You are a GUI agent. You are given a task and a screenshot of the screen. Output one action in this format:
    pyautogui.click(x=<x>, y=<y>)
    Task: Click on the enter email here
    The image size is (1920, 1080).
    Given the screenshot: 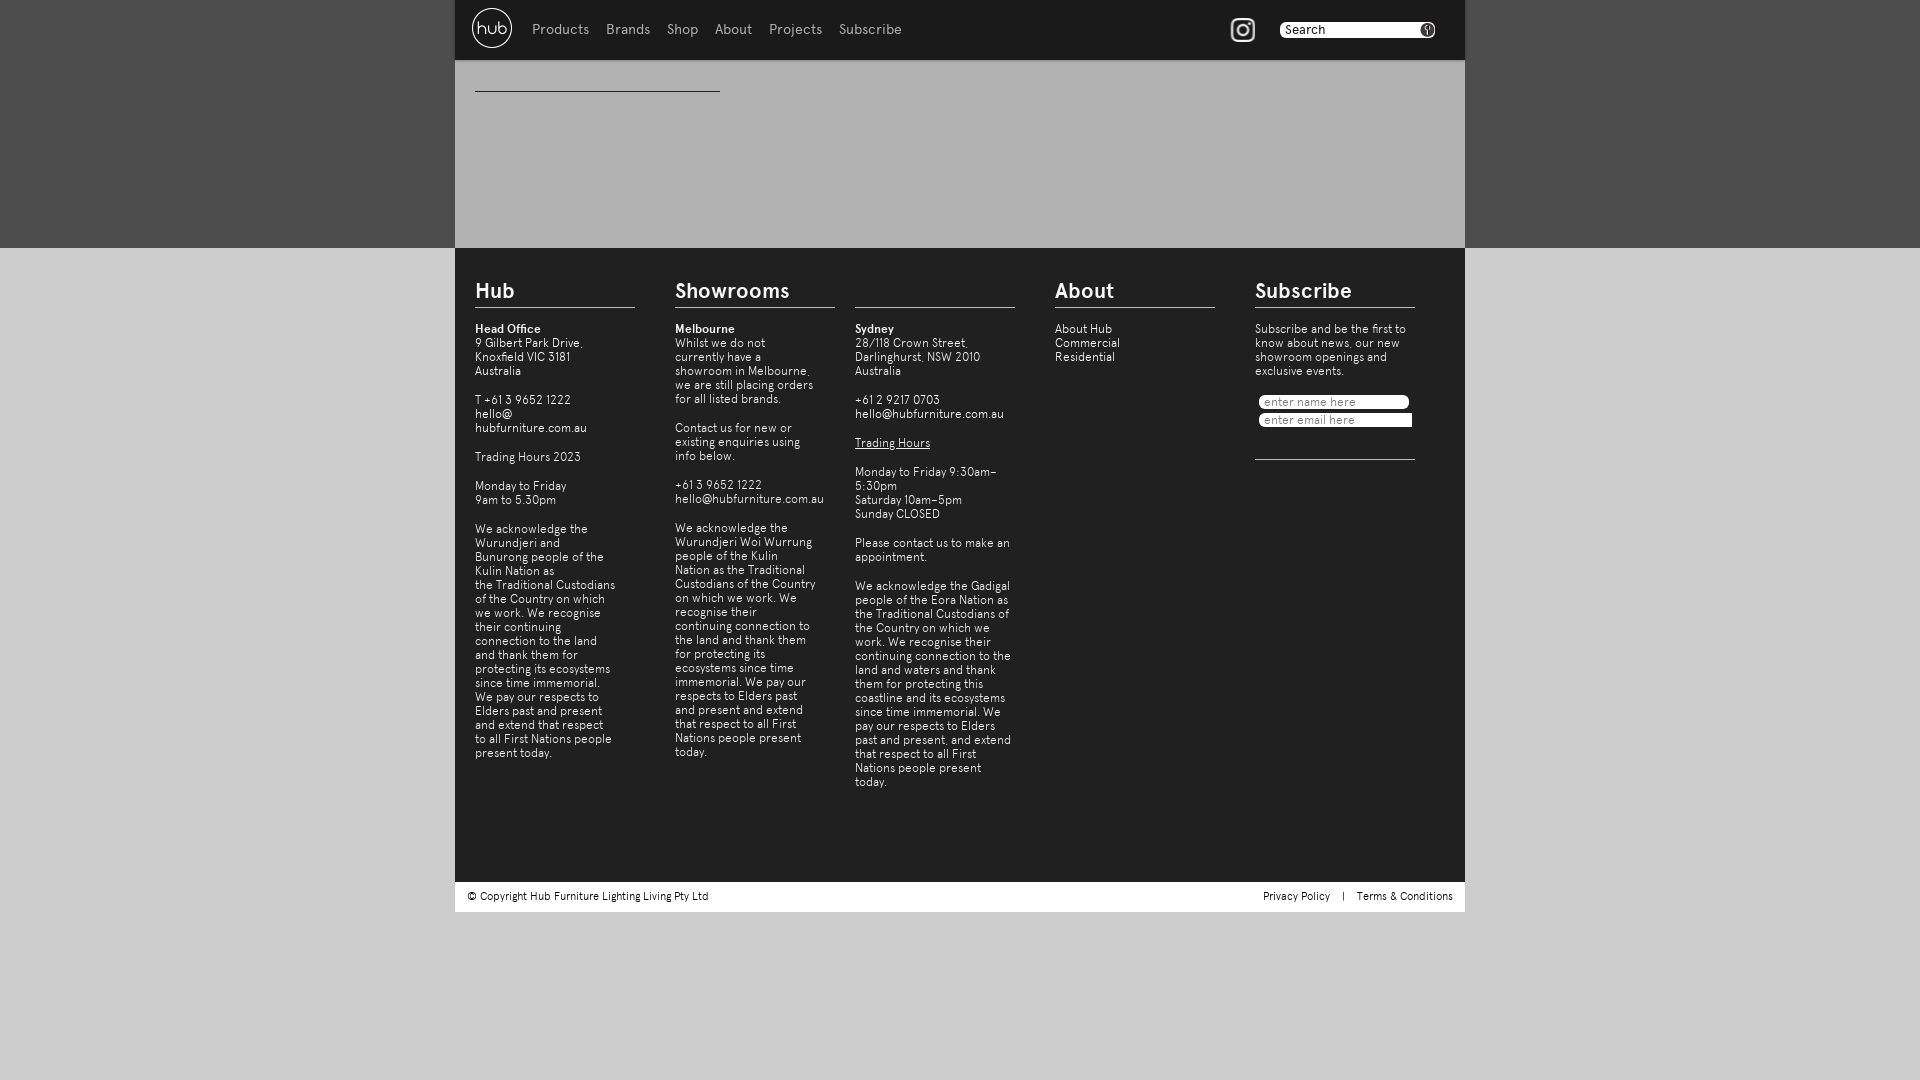 What is the action you would take?
    pyautogui.click(x=1334, y=420)
    